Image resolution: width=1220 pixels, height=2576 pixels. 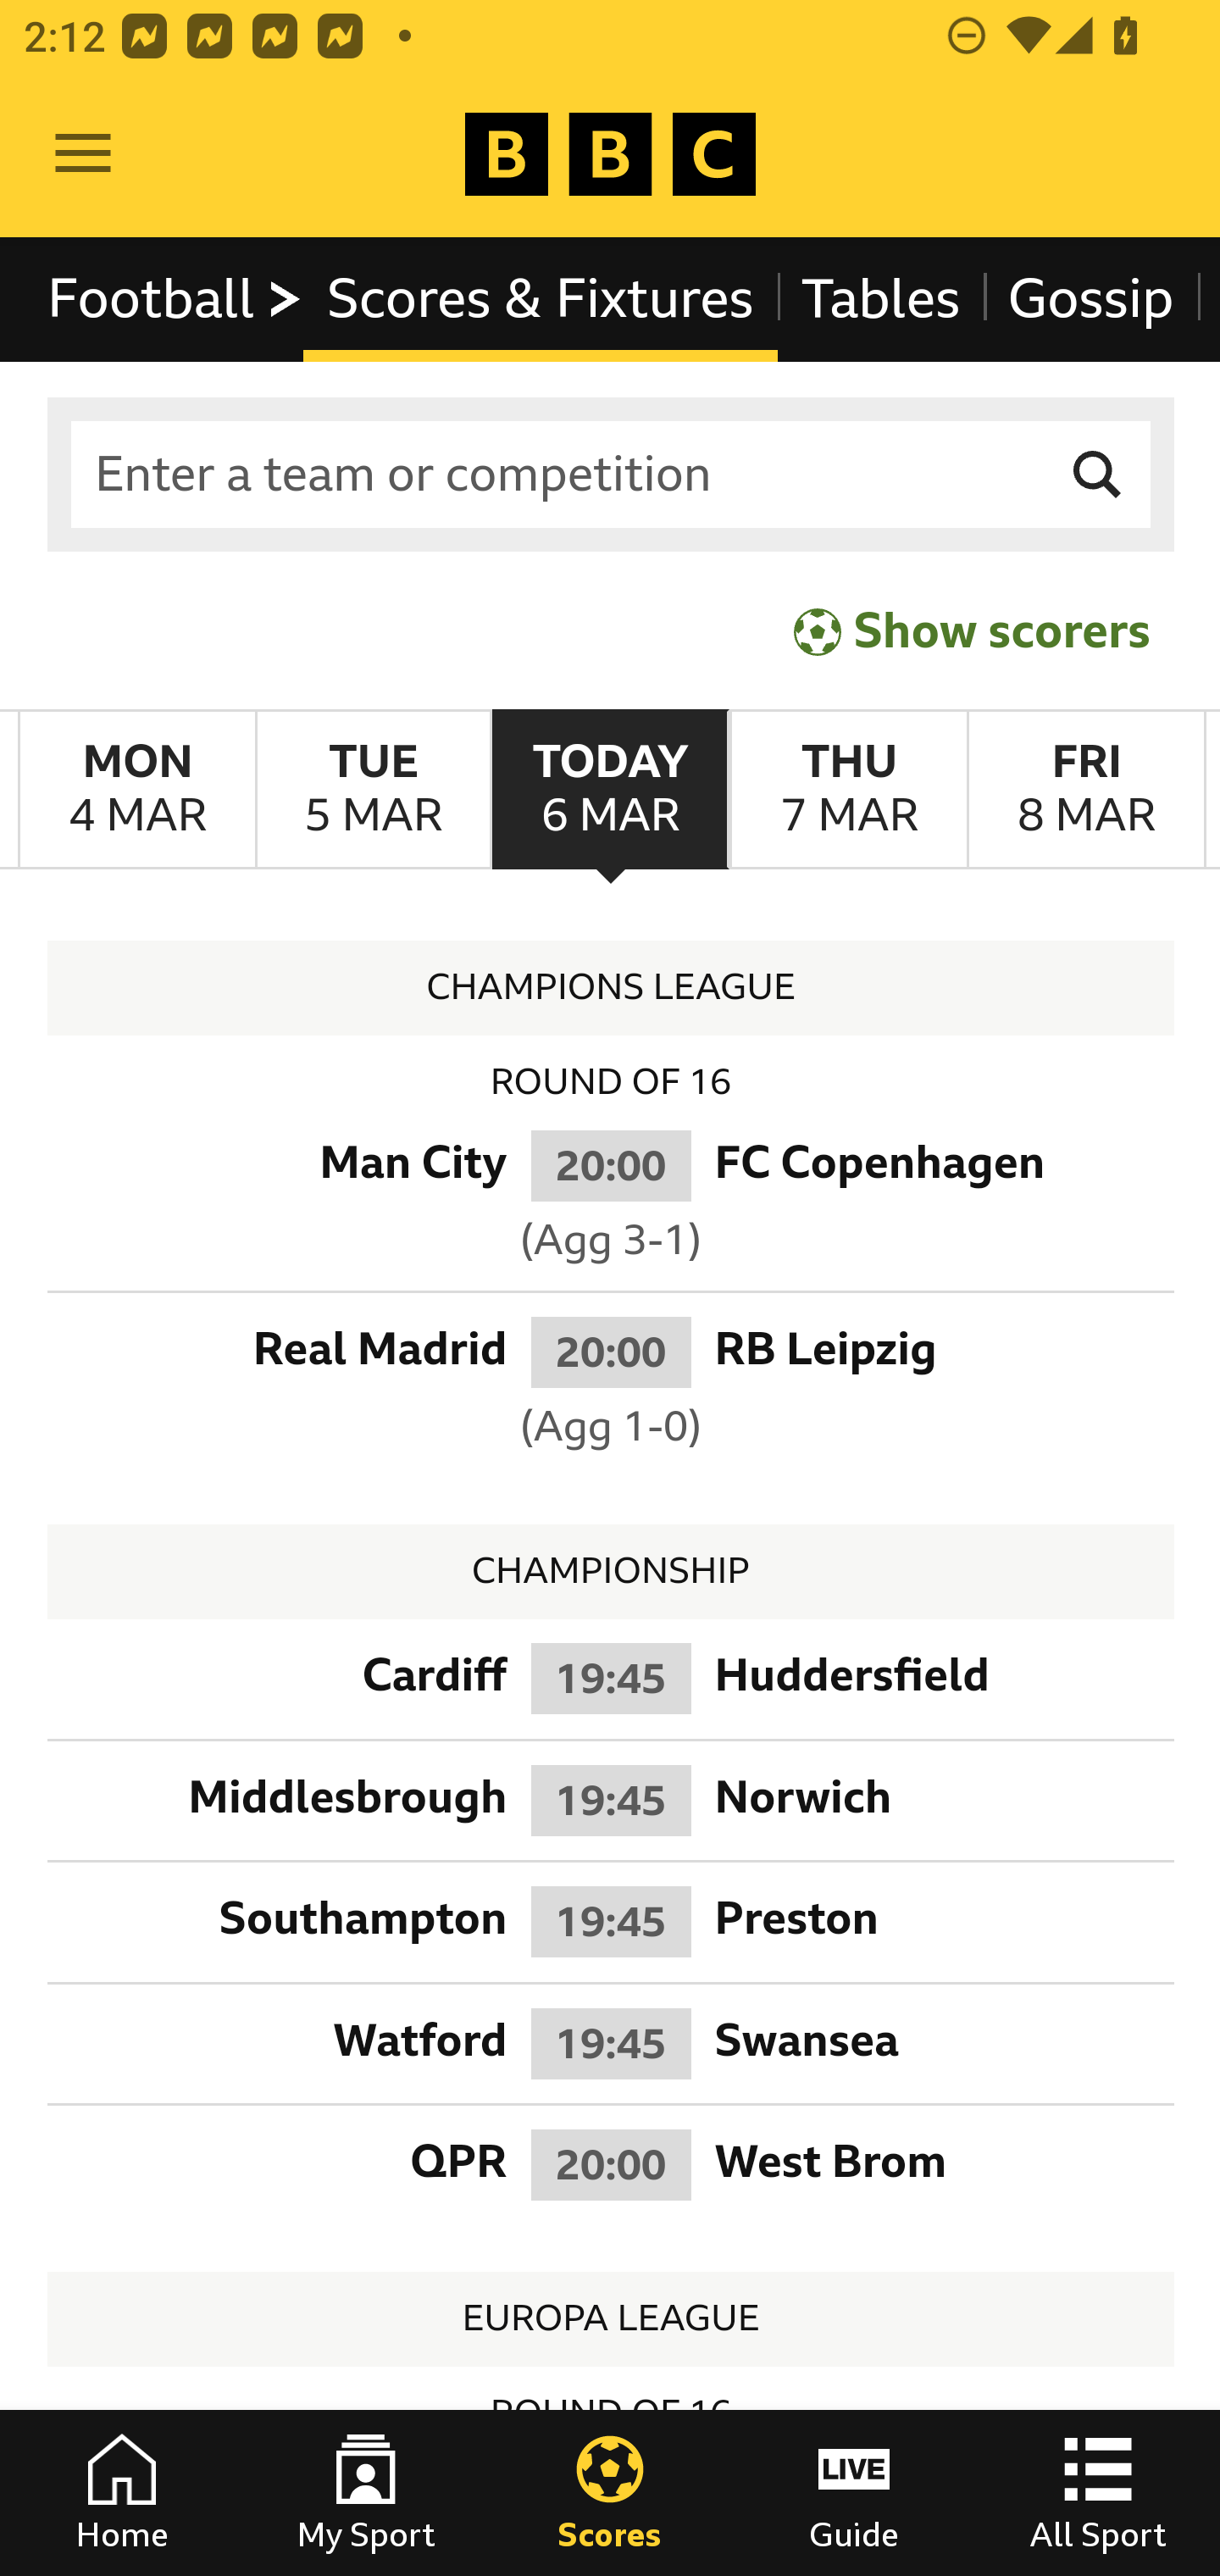 What do you see at coordinates (366, 2493) in the screenshot?
I see `My Sport` at bounding box center [366, 2493].